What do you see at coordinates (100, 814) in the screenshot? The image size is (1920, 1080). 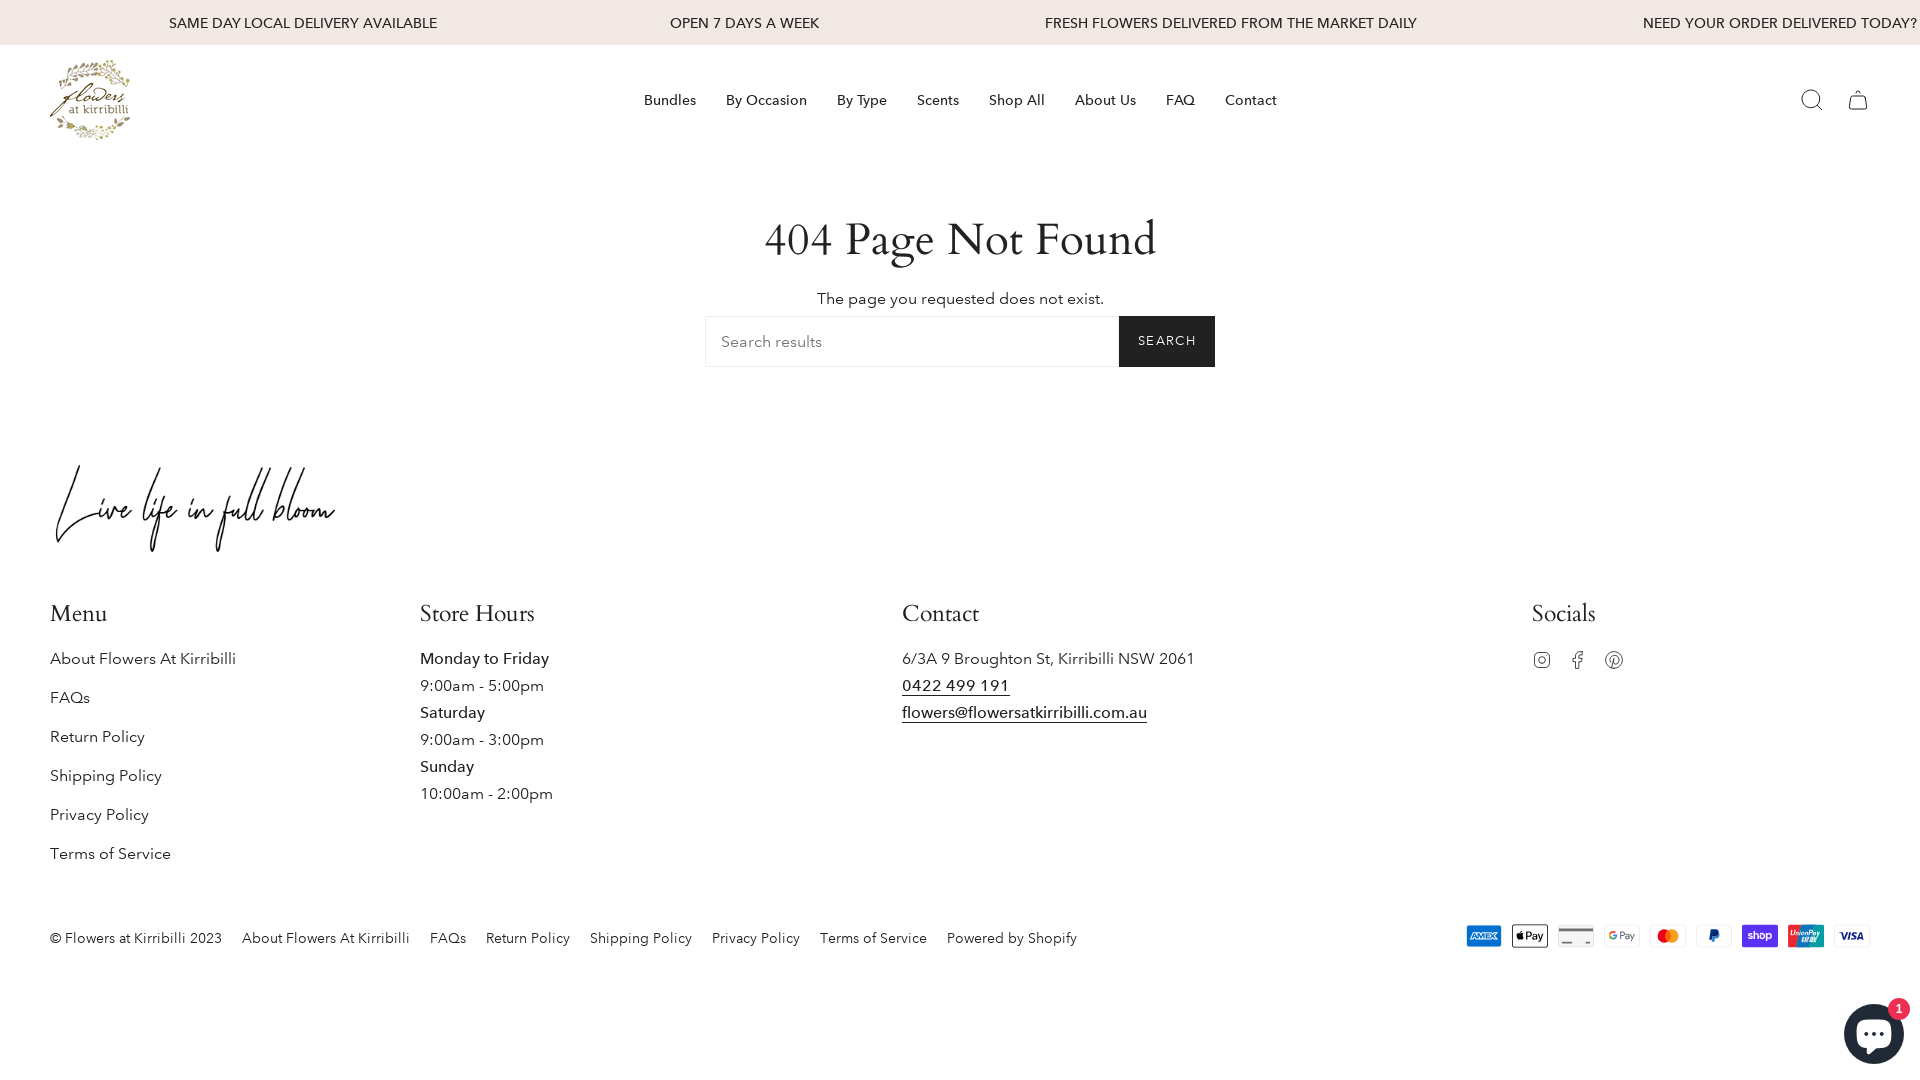 I see `Privacy Policy` at bounding box center [100, 814].